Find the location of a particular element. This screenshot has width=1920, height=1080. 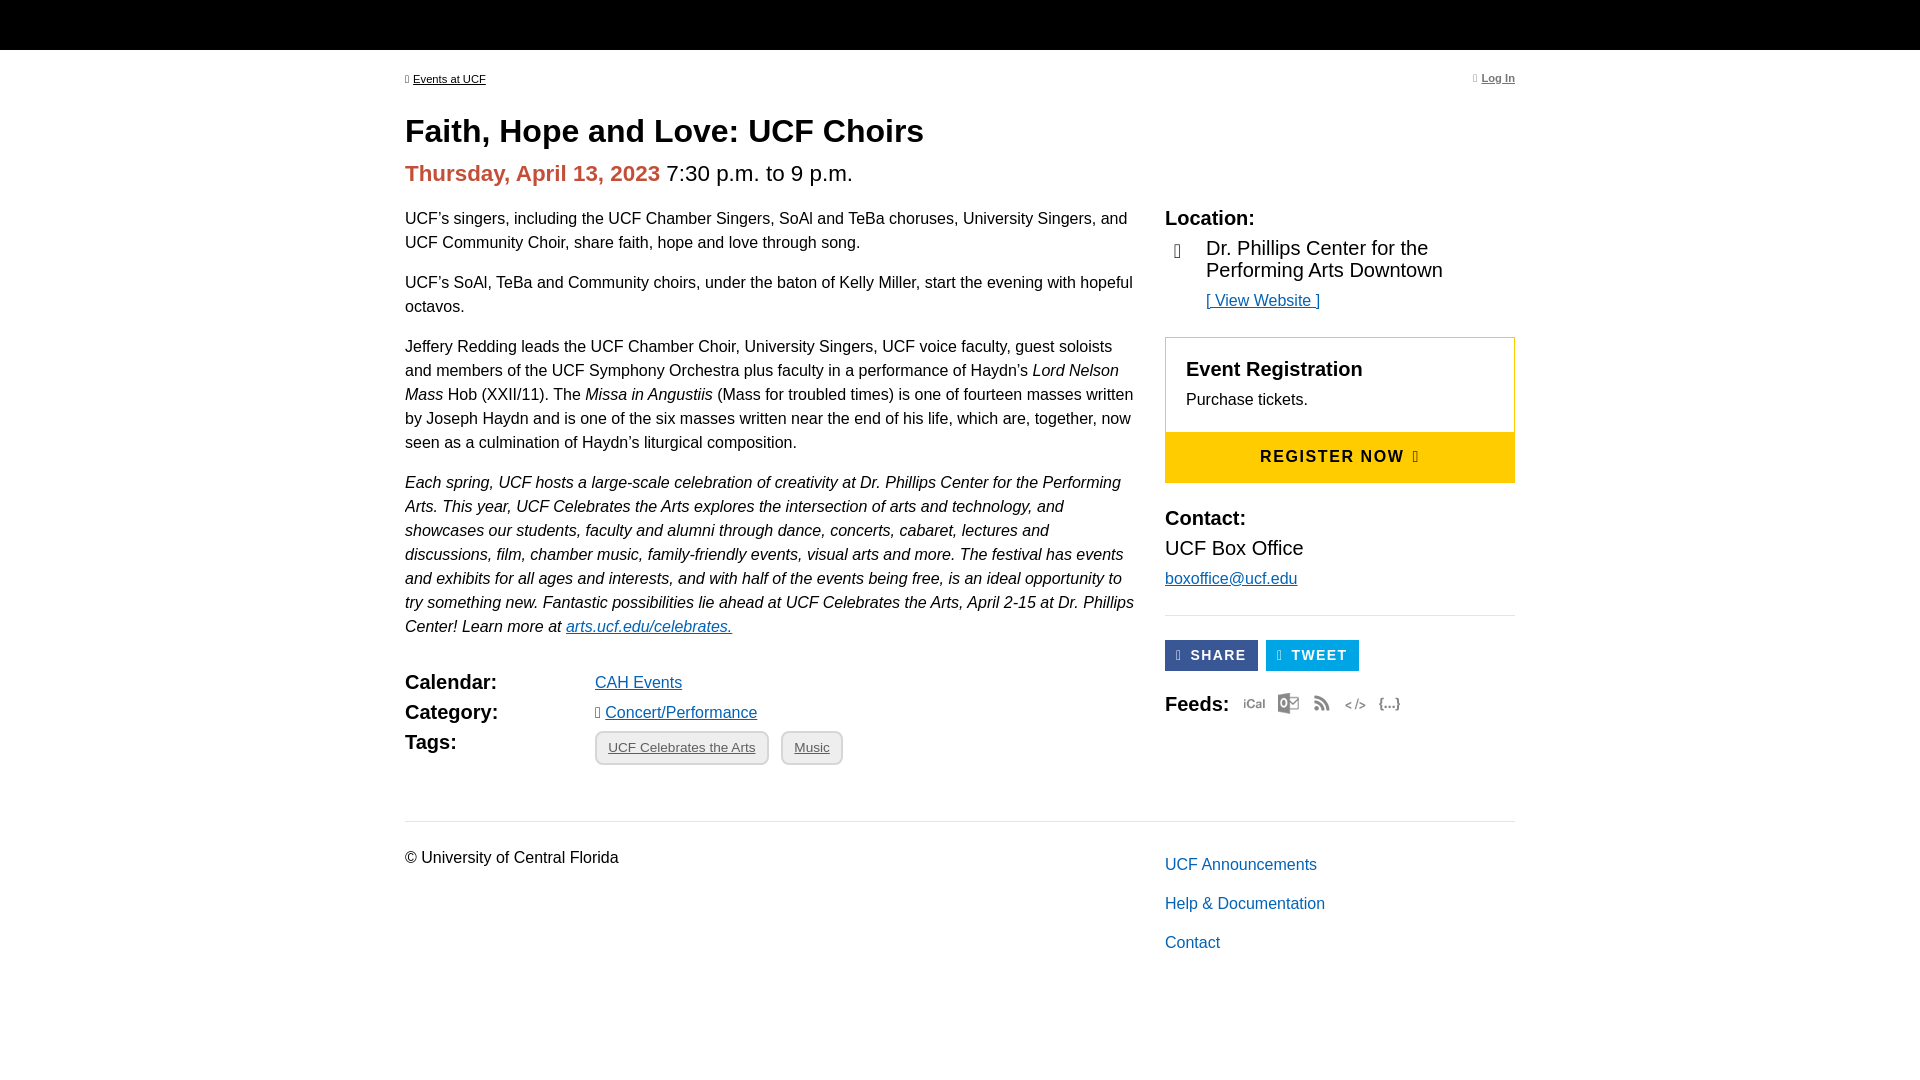

UCF Celebrates the Arts is located at coordinates (682, 748).